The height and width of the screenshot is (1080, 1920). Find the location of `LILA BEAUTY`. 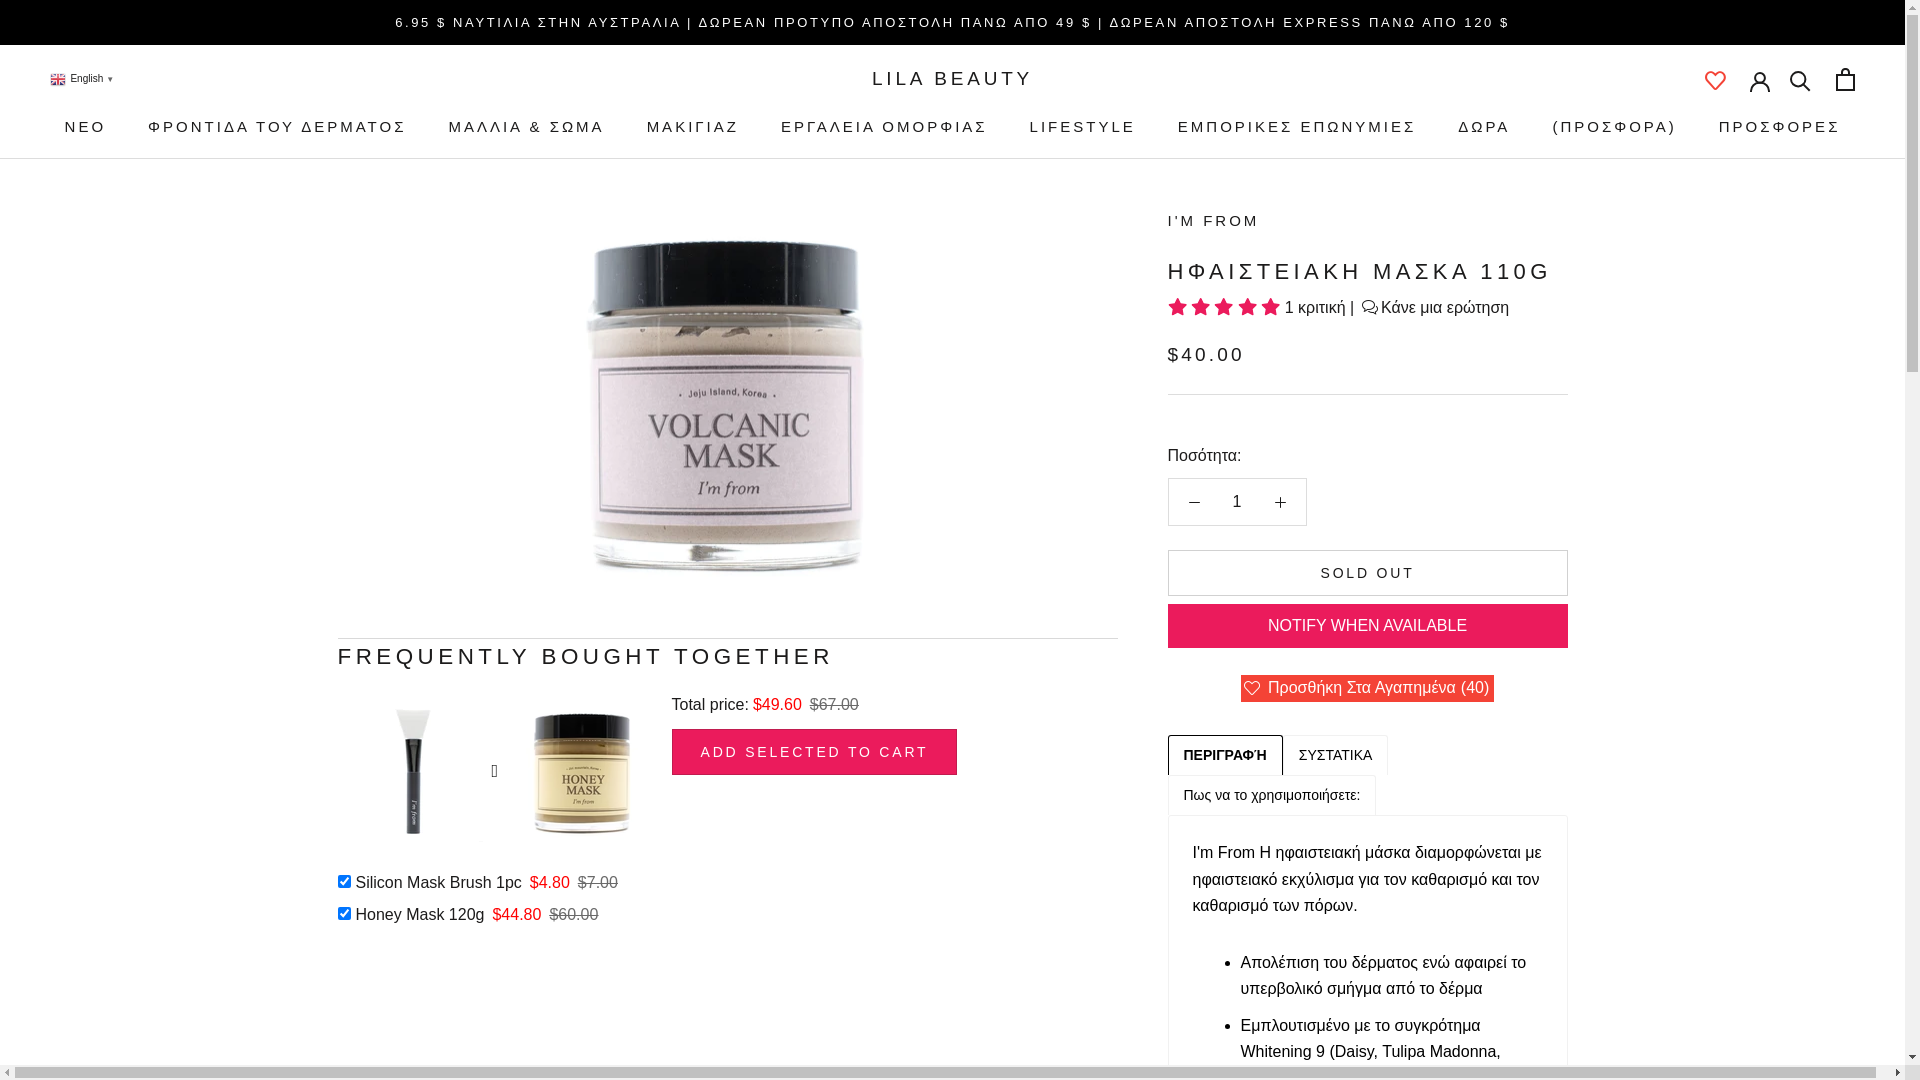

LILA BEAUTY is located at coordinates (952, 78).